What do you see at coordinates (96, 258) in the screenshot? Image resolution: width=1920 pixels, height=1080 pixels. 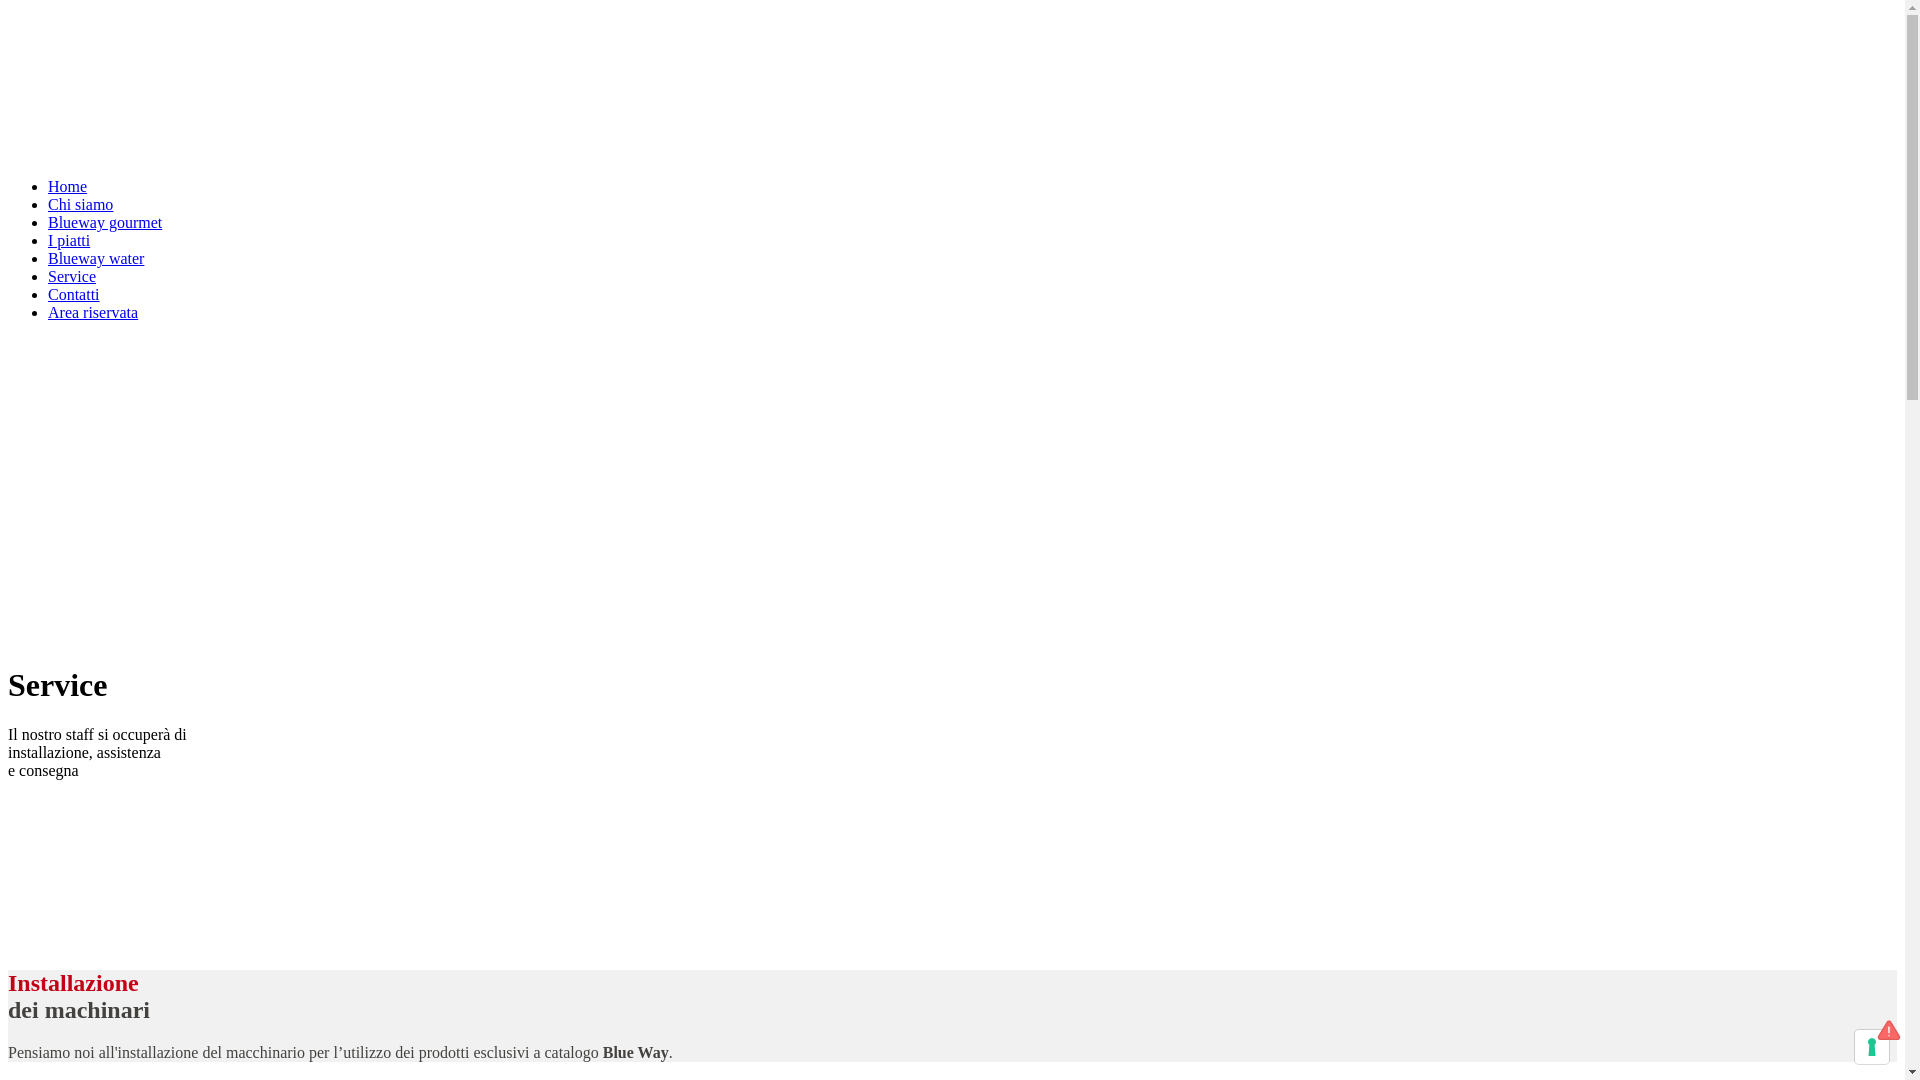 I see `Blueway water` at bounding box center [96, 258].